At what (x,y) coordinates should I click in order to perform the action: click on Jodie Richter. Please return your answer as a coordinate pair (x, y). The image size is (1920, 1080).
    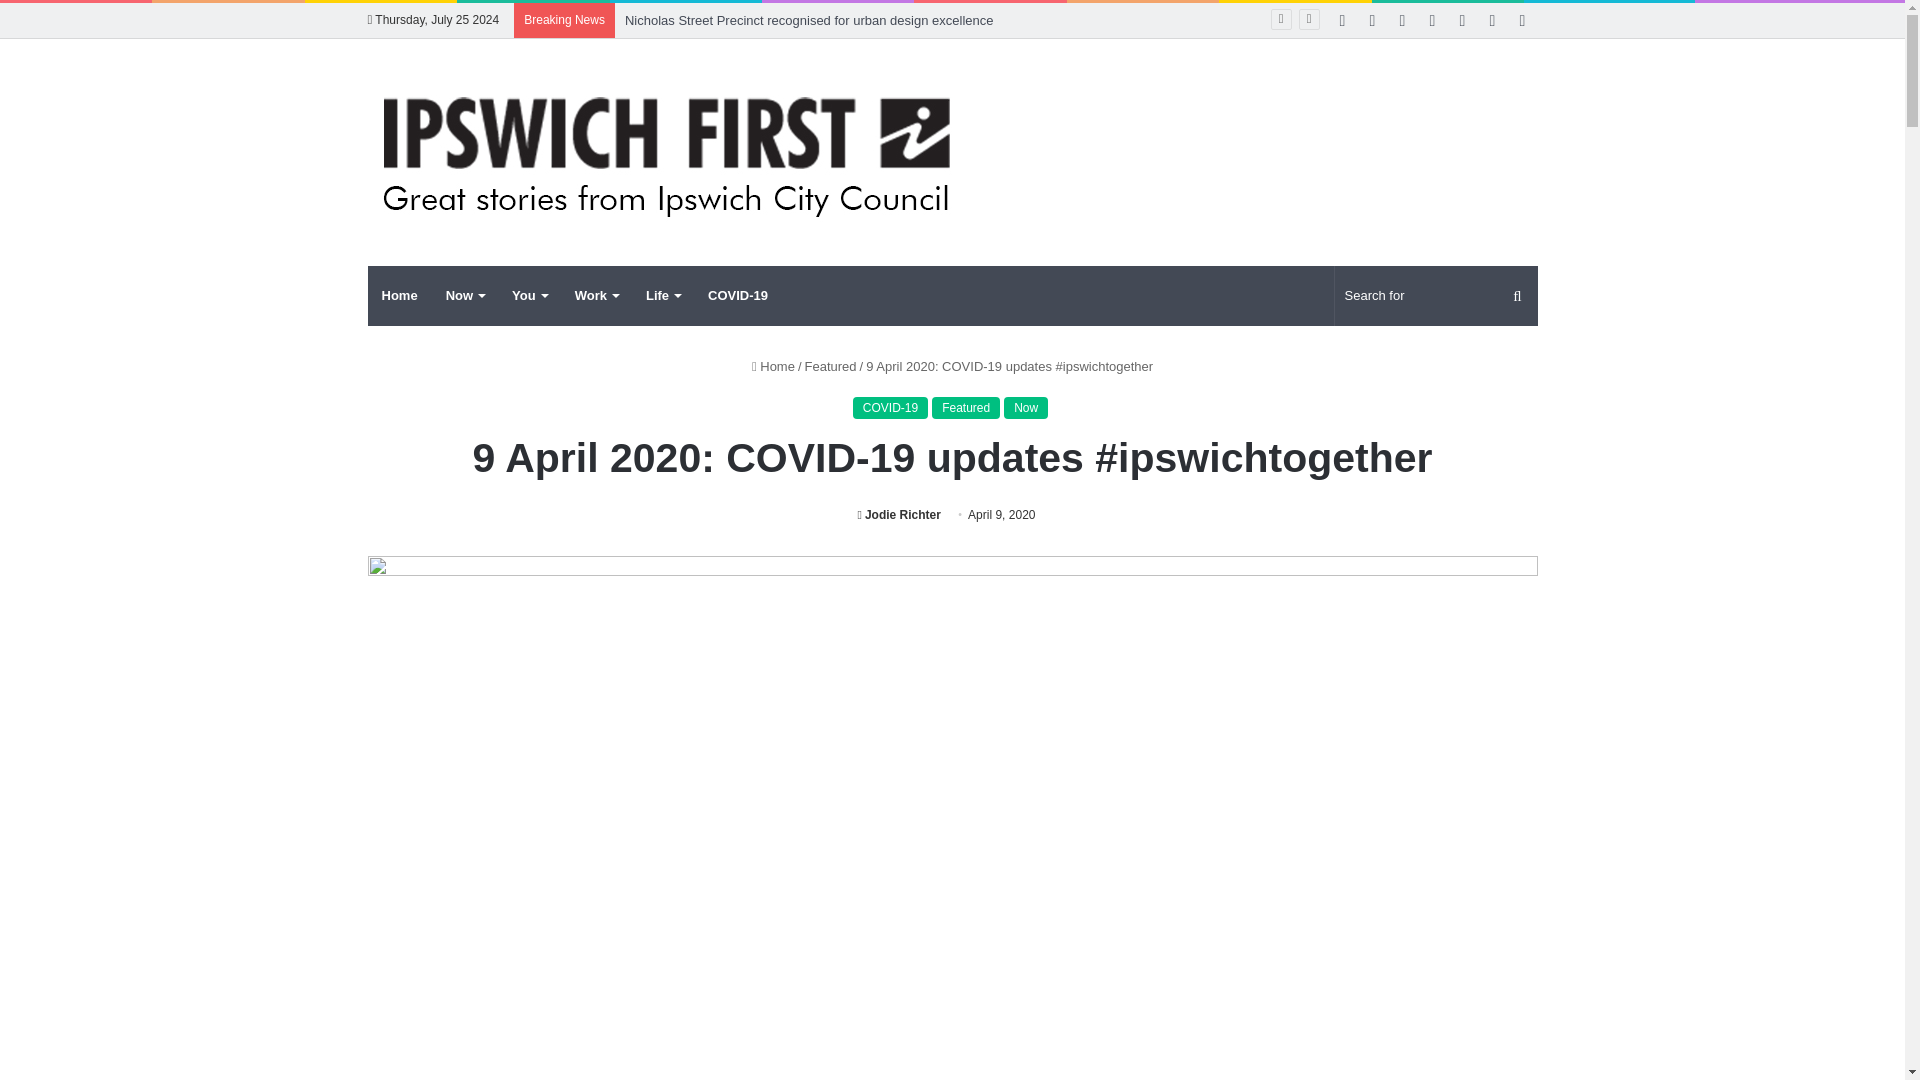
    Looking at the image, I should click on (898, 514).